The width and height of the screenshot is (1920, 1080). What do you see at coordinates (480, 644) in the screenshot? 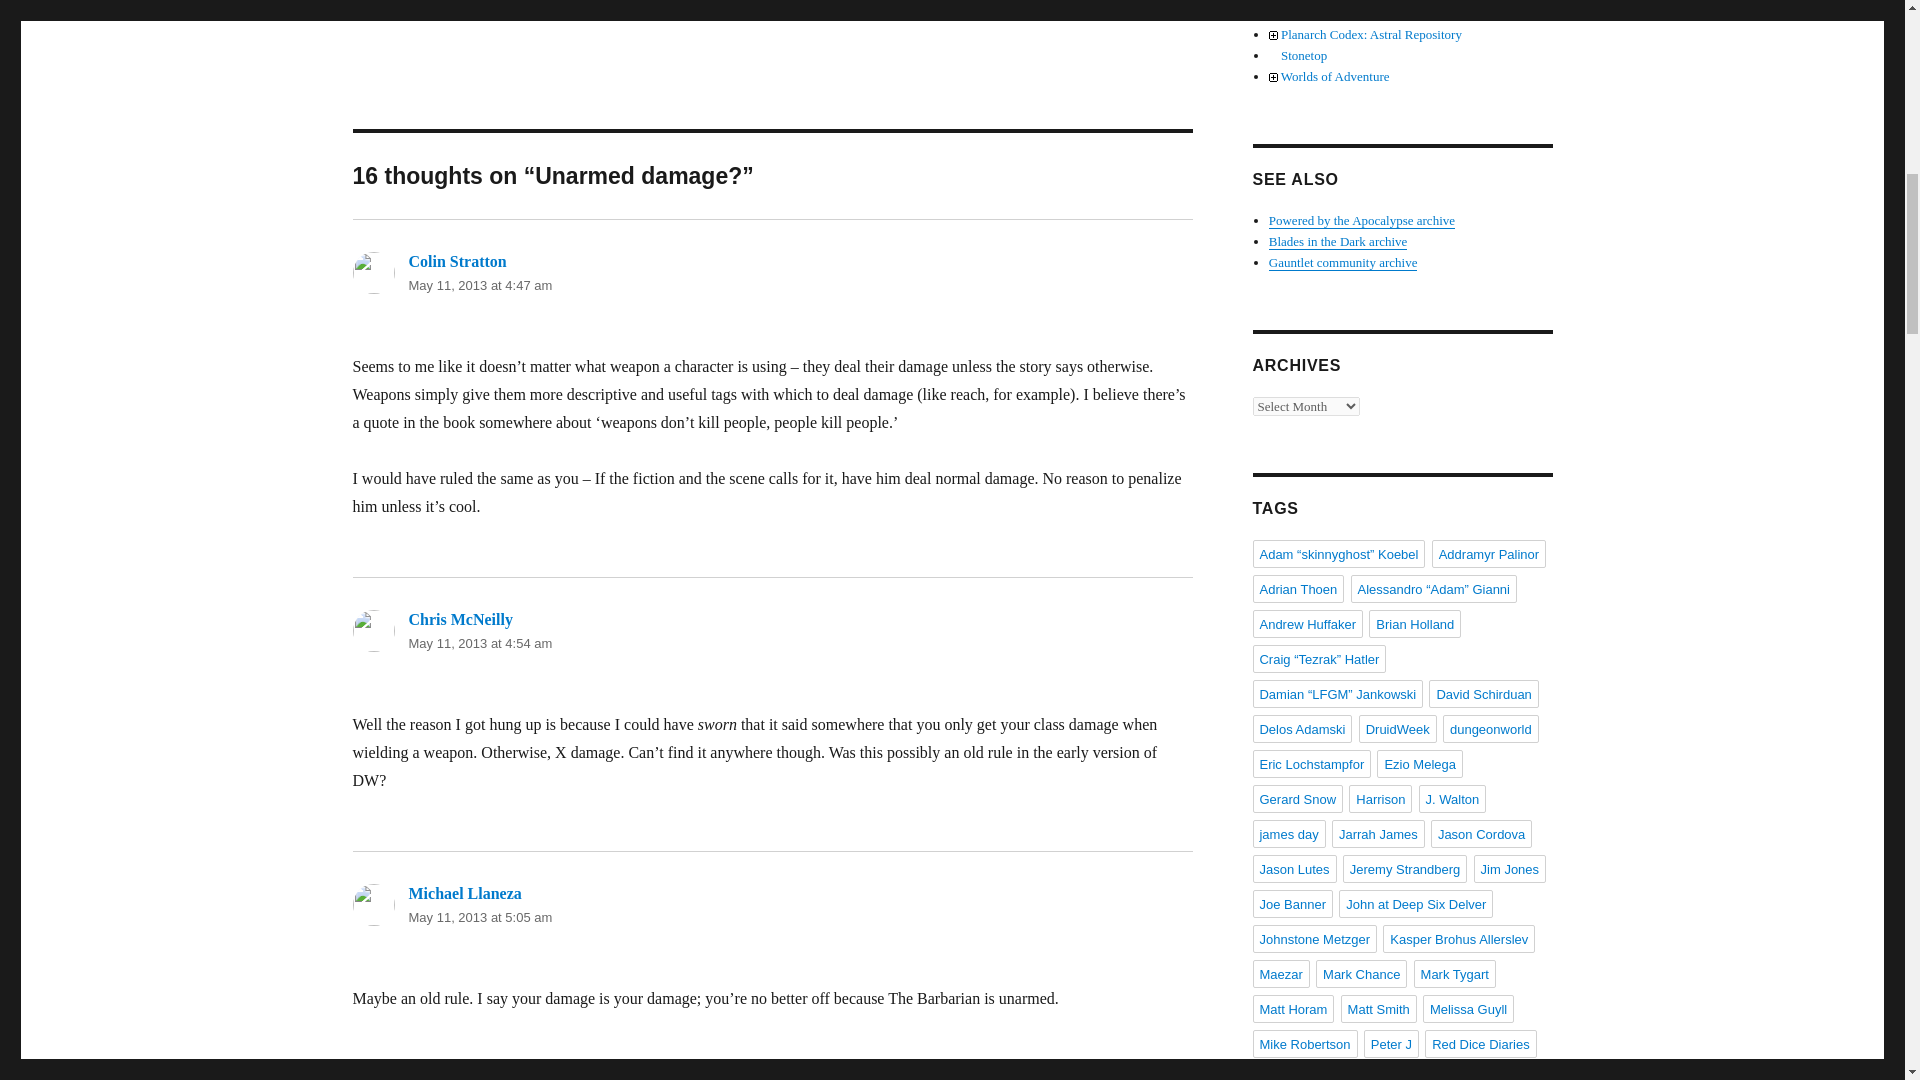
I see `May 11, 2013 at 4:54 am` at bounding box center [480, 644].